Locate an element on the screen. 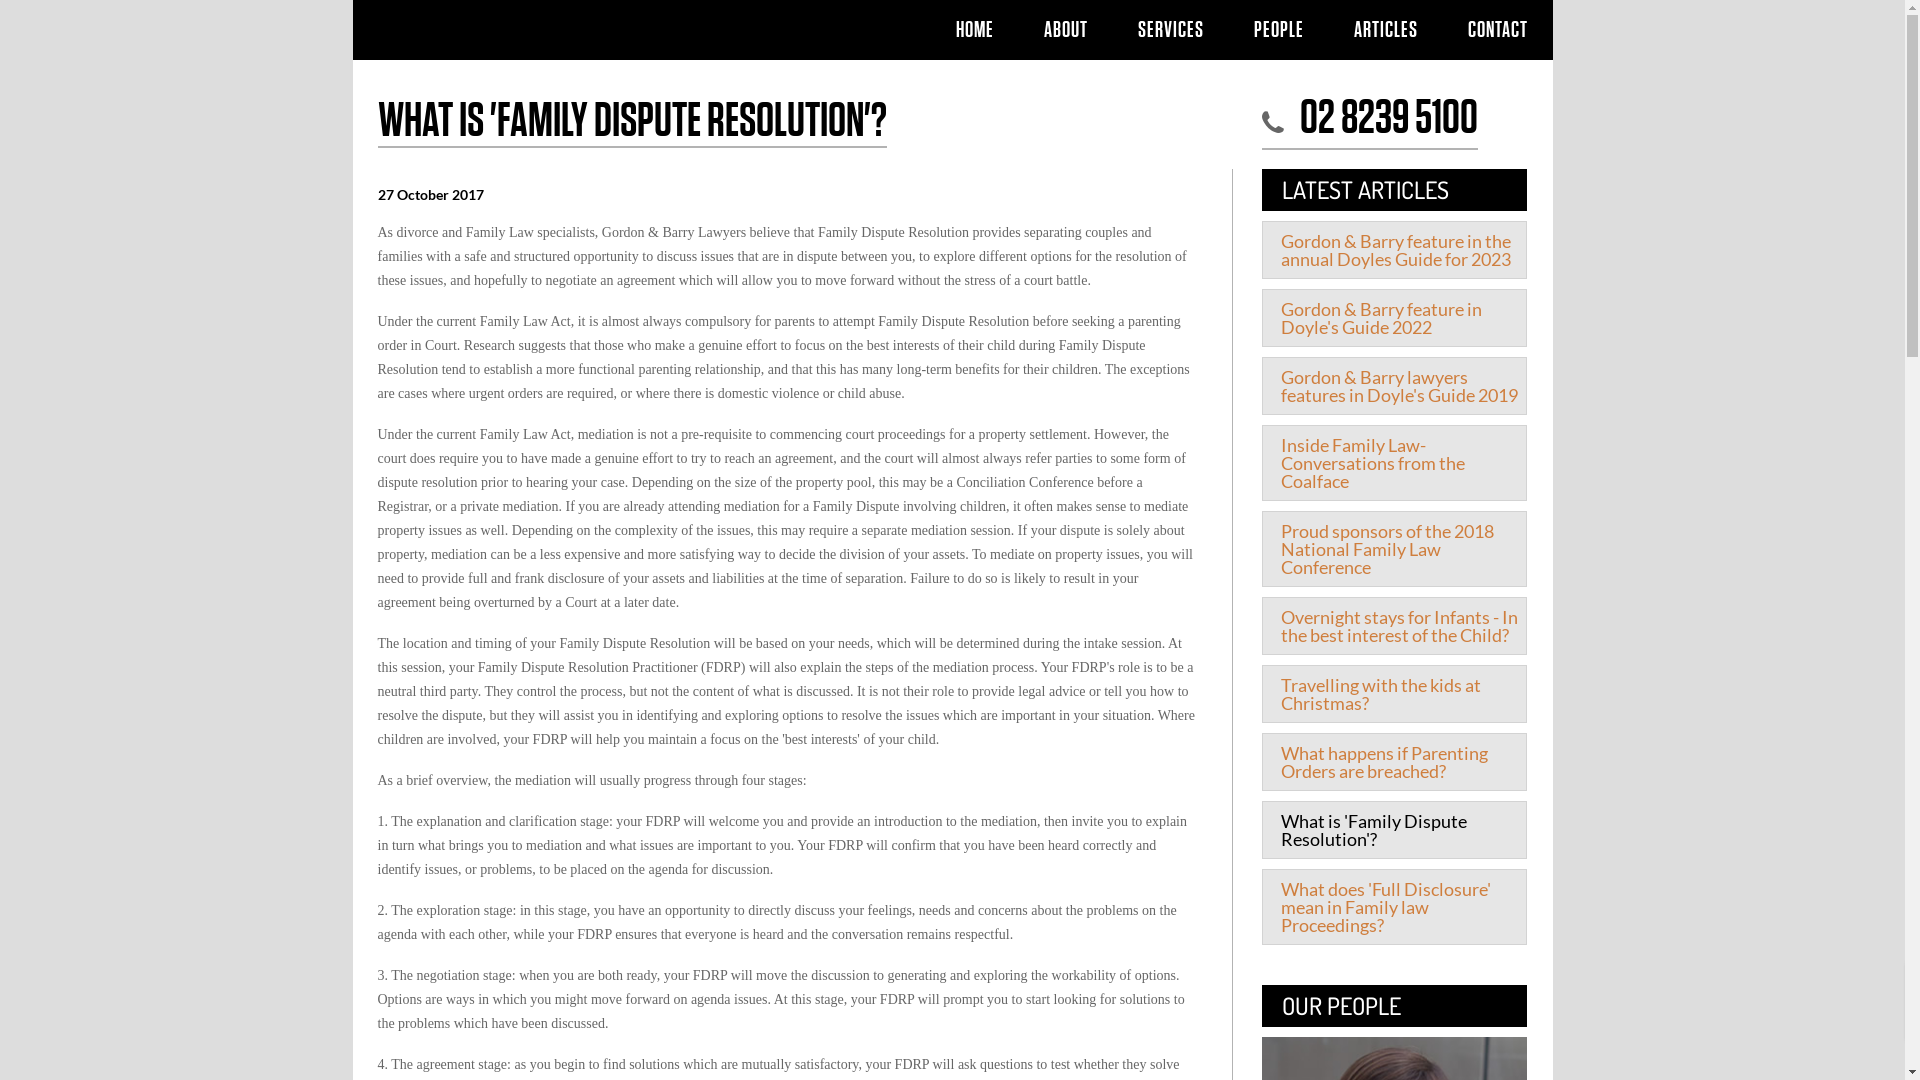 This screenshot has width=1920, height=1080. Travelling with the kids at Christmas? is located at coordinates (1394, 694).